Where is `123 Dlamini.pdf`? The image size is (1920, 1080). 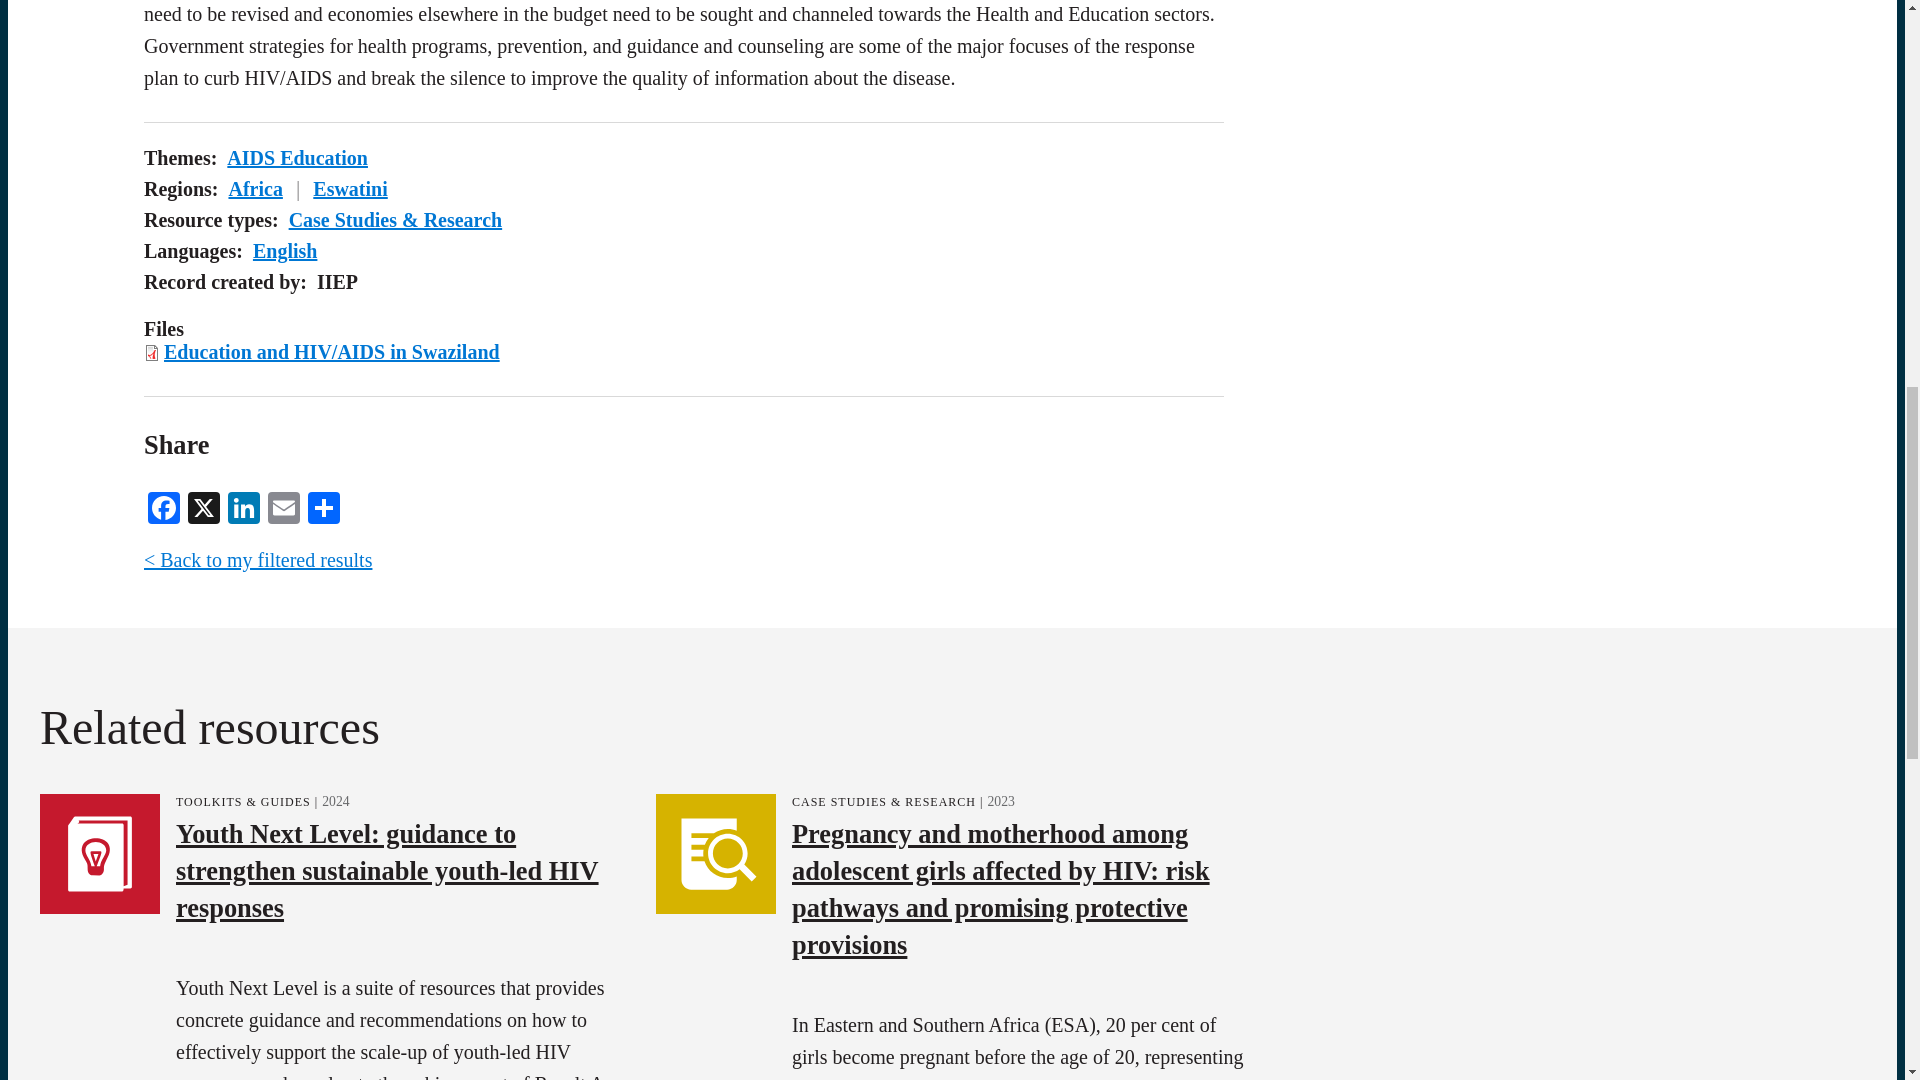 123 Dlamini.pdf is located at coordinates (331, 352).